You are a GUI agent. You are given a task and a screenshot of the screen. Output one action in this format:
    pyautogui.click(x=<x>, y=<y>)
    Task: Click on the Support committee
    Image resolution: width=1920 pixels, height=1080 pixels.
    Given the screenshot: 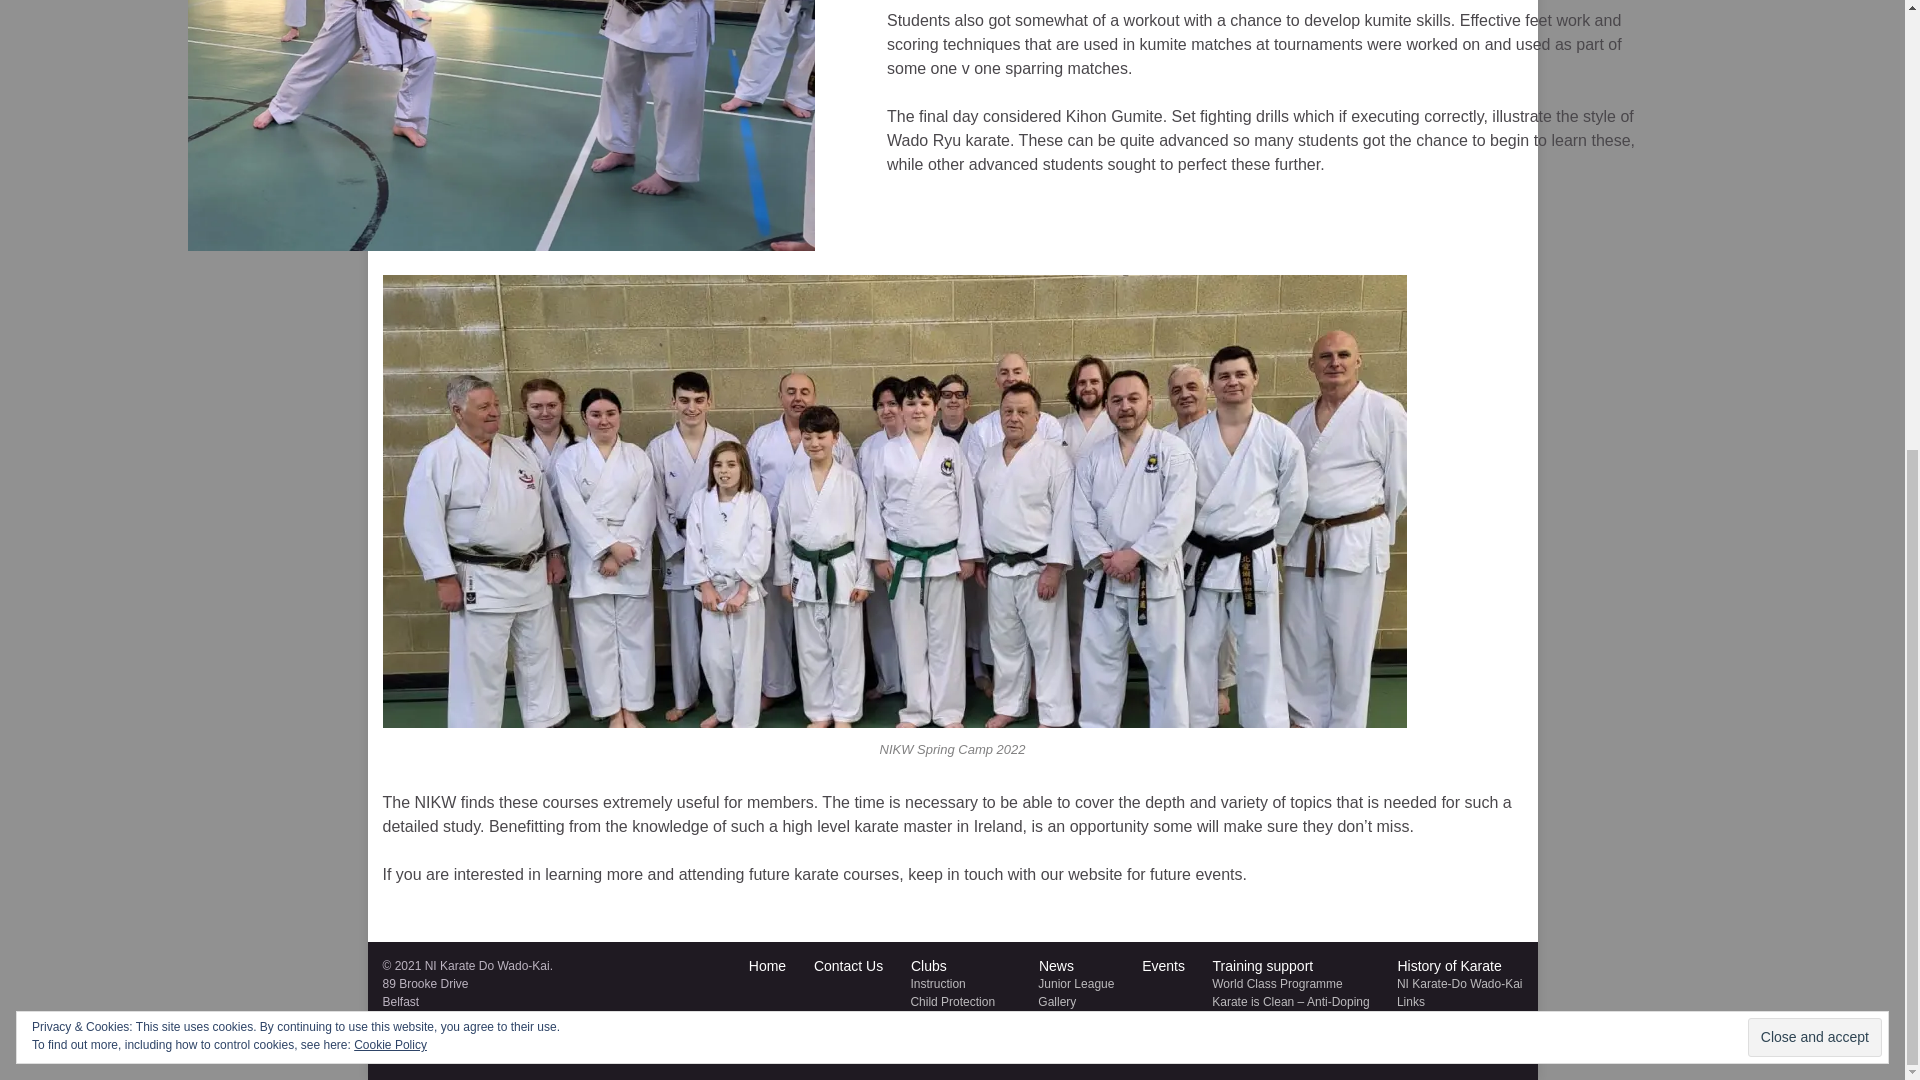 What is the action you would take?
    pyautogui.click(x=958, y=1055)
    